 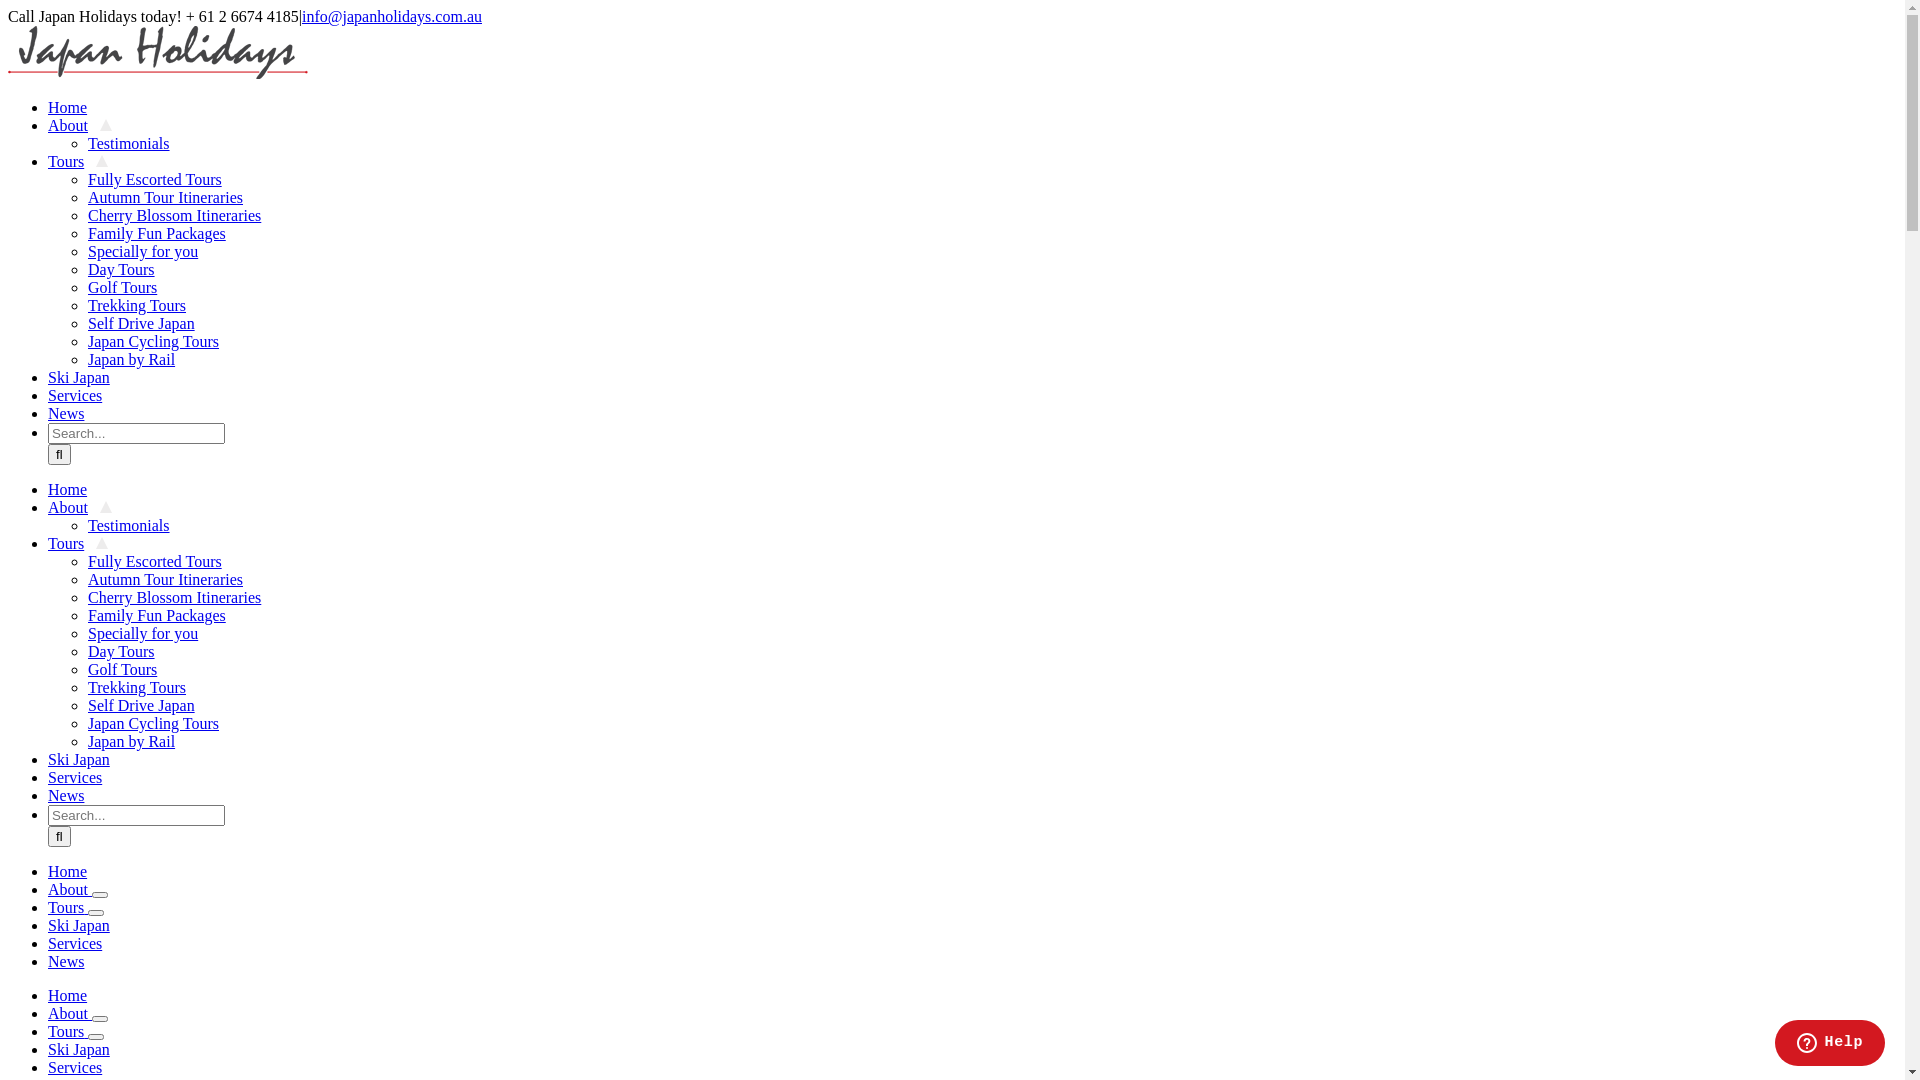 What do you see at coordinates (80, 508) in the screenshot?
I see `About` at bounding box center [80, 508].